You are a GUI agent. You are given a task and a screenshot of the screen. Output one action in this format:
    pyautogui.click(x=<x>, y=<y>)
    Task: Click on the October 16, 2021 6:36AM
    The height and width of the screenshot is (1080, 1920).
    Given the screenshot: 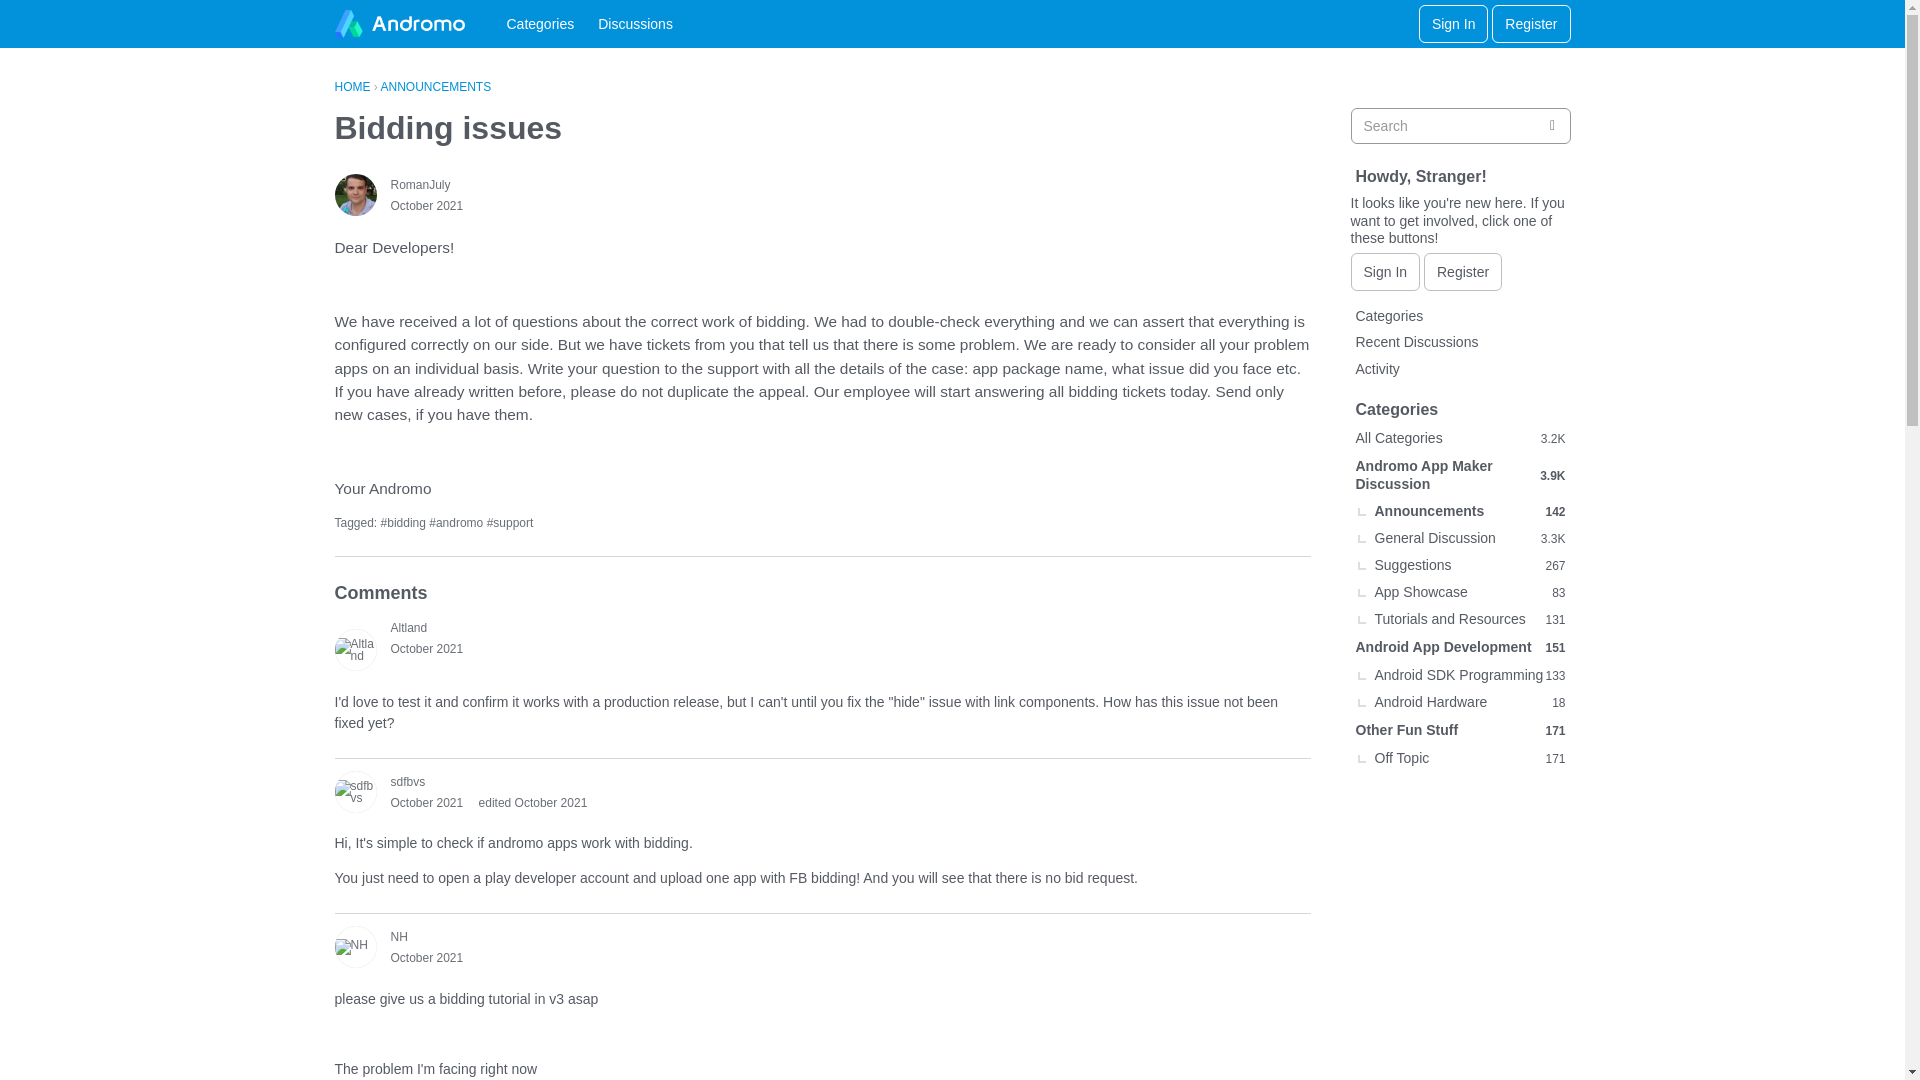 What is the action you would take?
    pyautogui.click(x=426, y=958)
    